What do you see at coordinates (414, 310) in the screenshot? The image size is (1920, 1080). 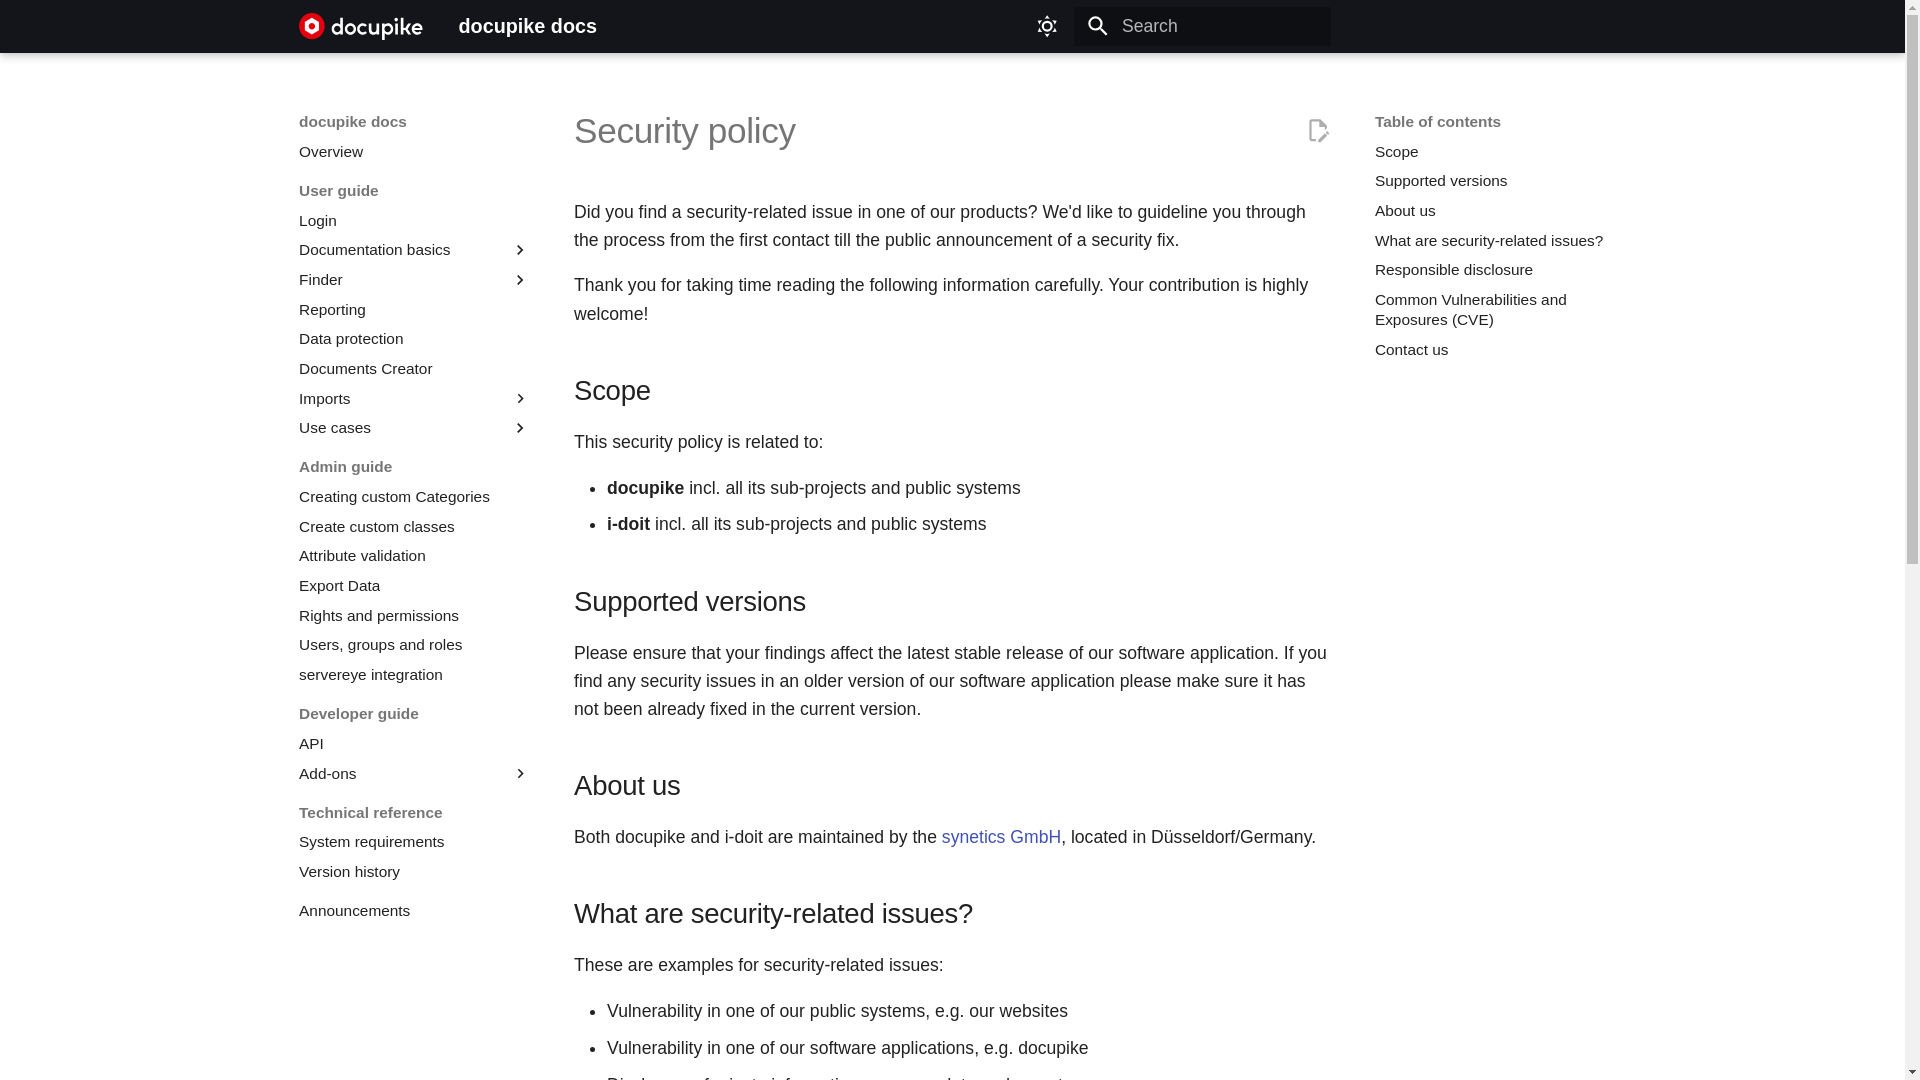 I see `Reporting` at bounding box center [414, 310].